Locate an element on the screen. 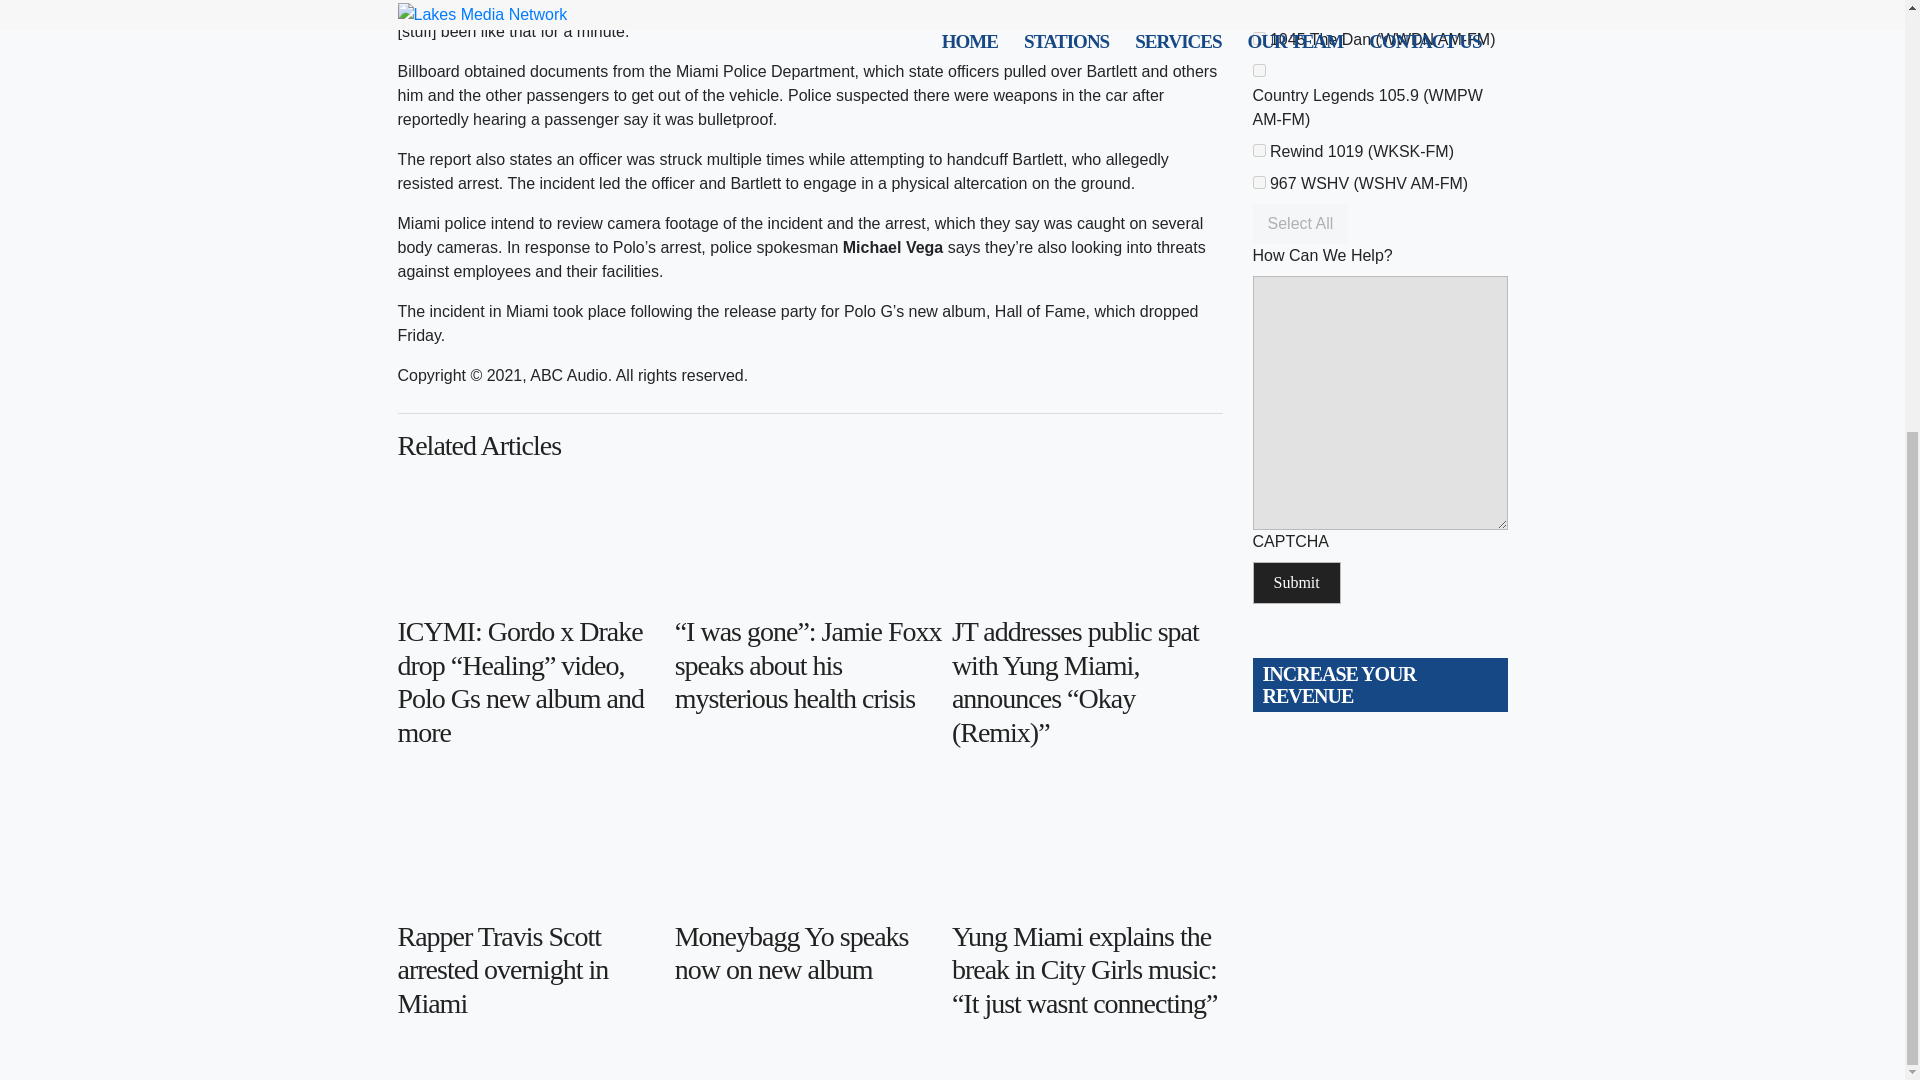  Moneybagg Yo speaks now on new album is located at coordinates (810, 844).